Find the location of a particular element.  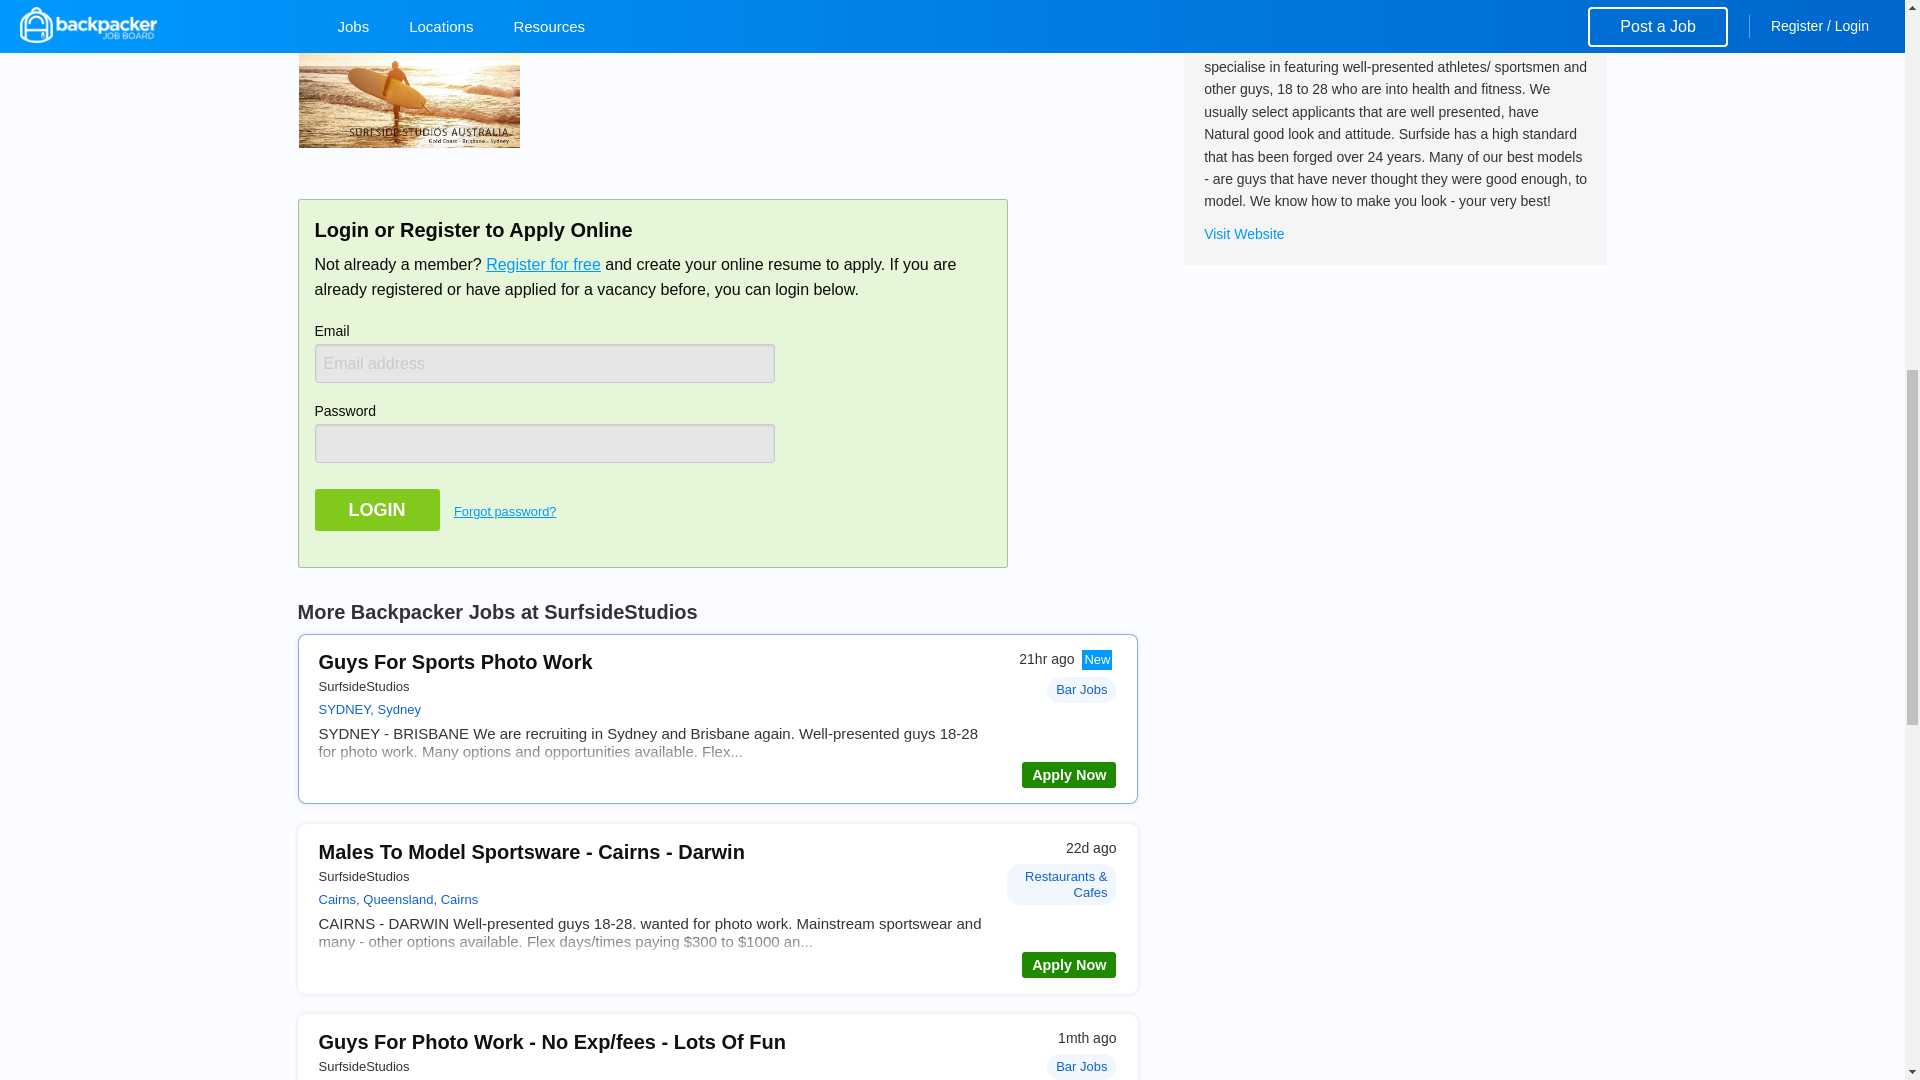

Apply Now is located at coordinates (1068, 964).